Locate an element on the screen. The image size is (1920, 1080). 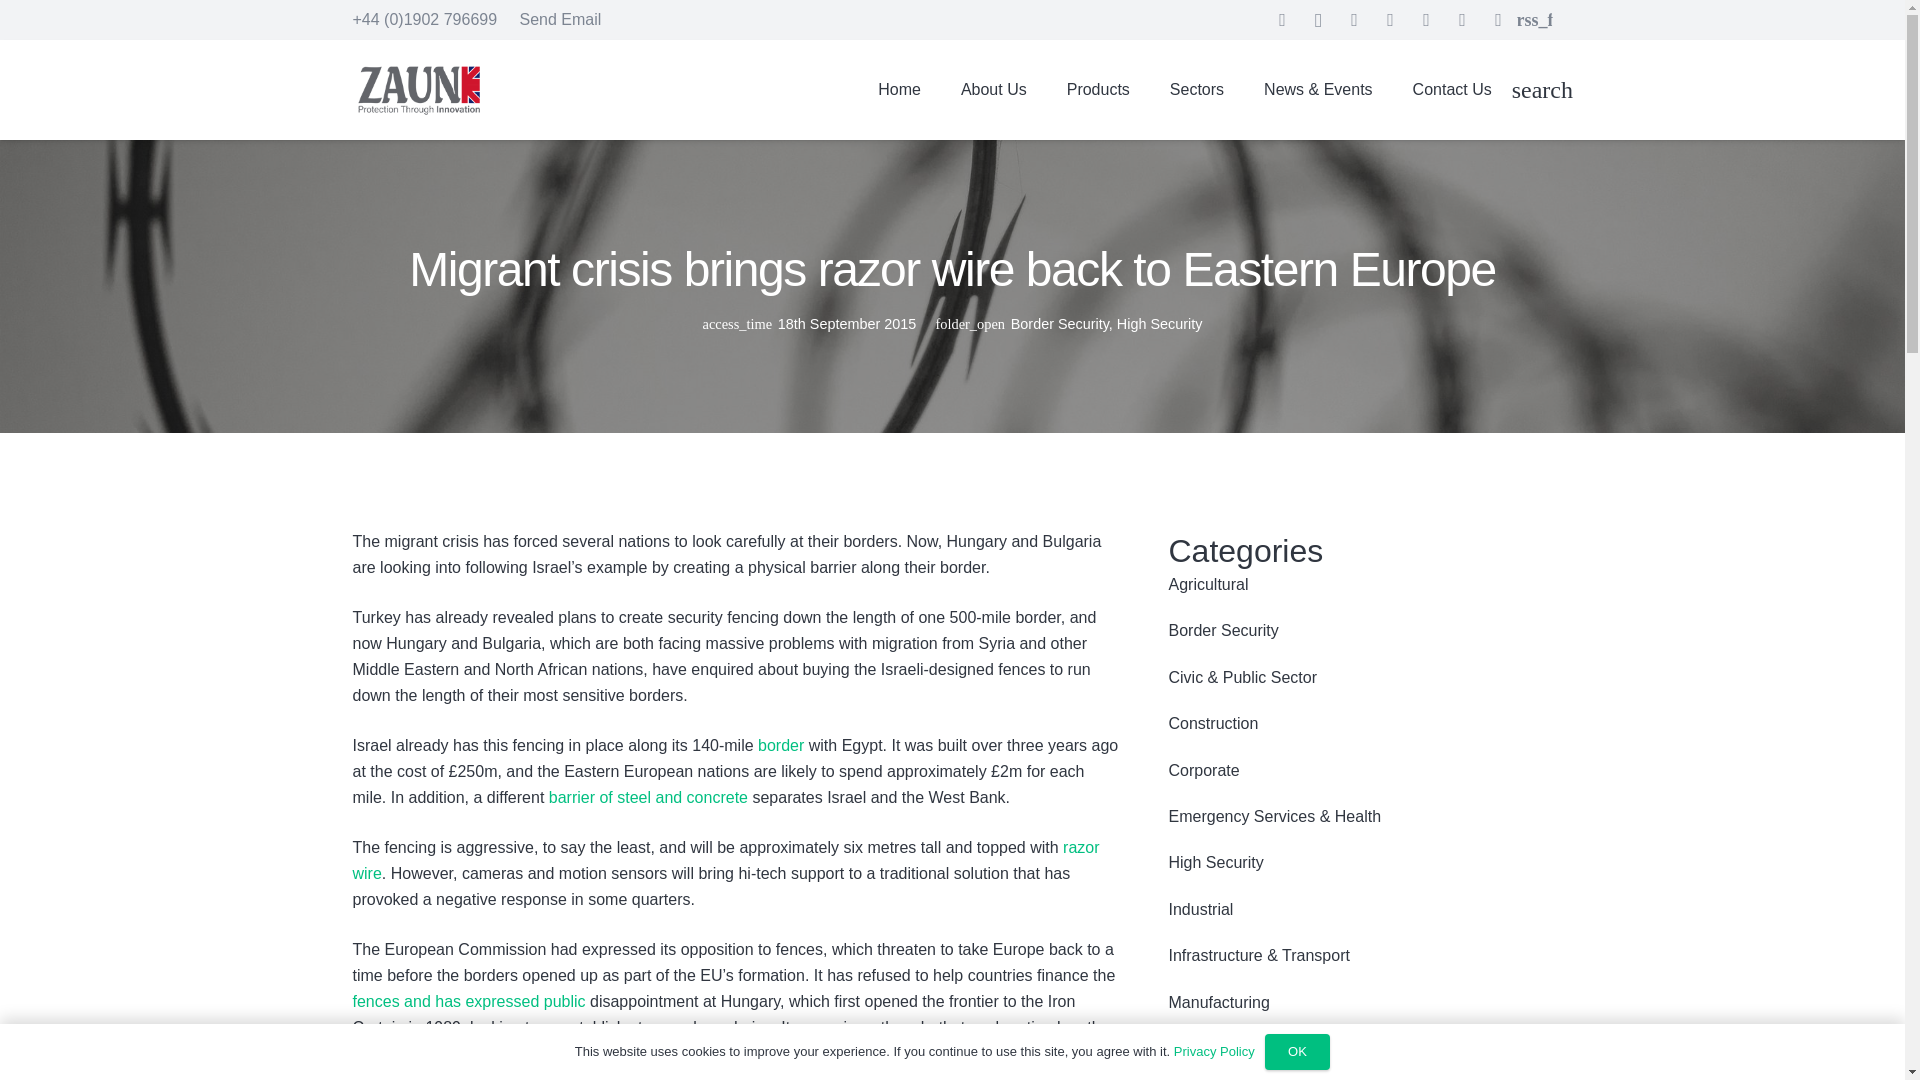
Vimeo is located at coordinates (1462, 20).